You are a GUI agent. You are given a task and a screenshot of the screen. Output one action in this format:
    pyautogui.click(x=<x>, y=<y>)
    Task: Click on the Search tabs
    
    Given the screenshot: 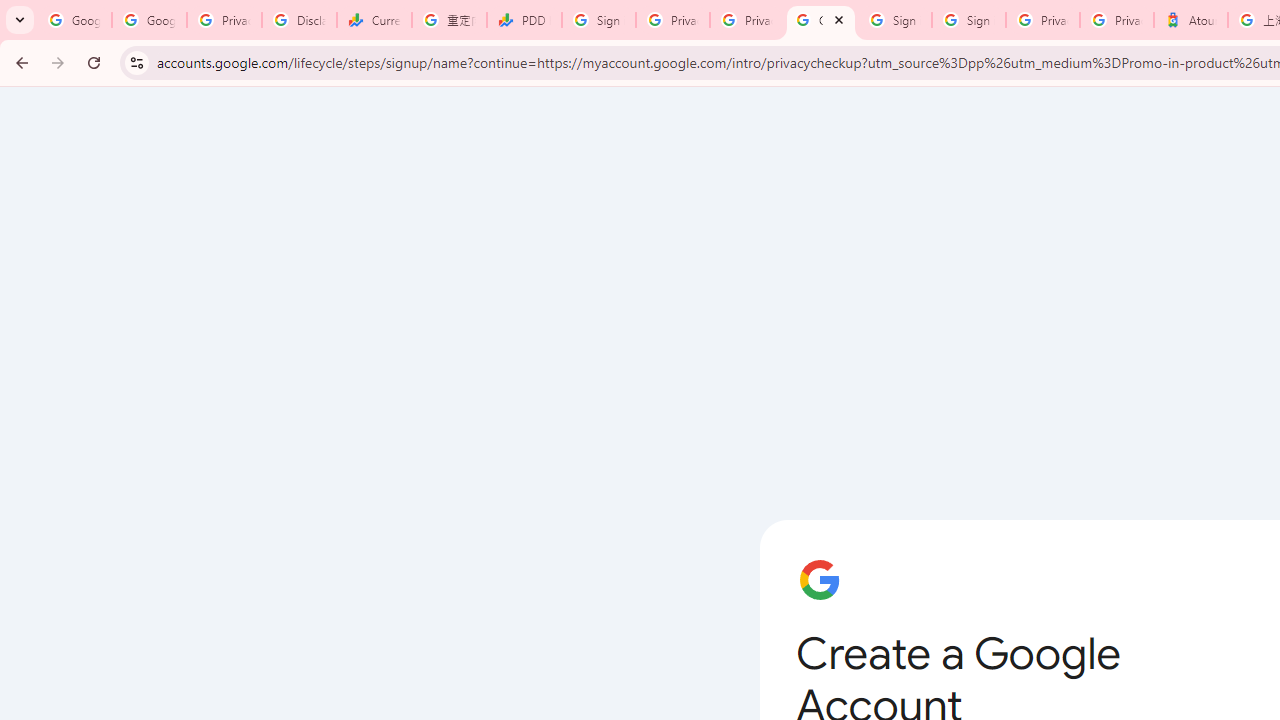 What is the action you would take?
    pyautogui.click(x=20, y=20)
    